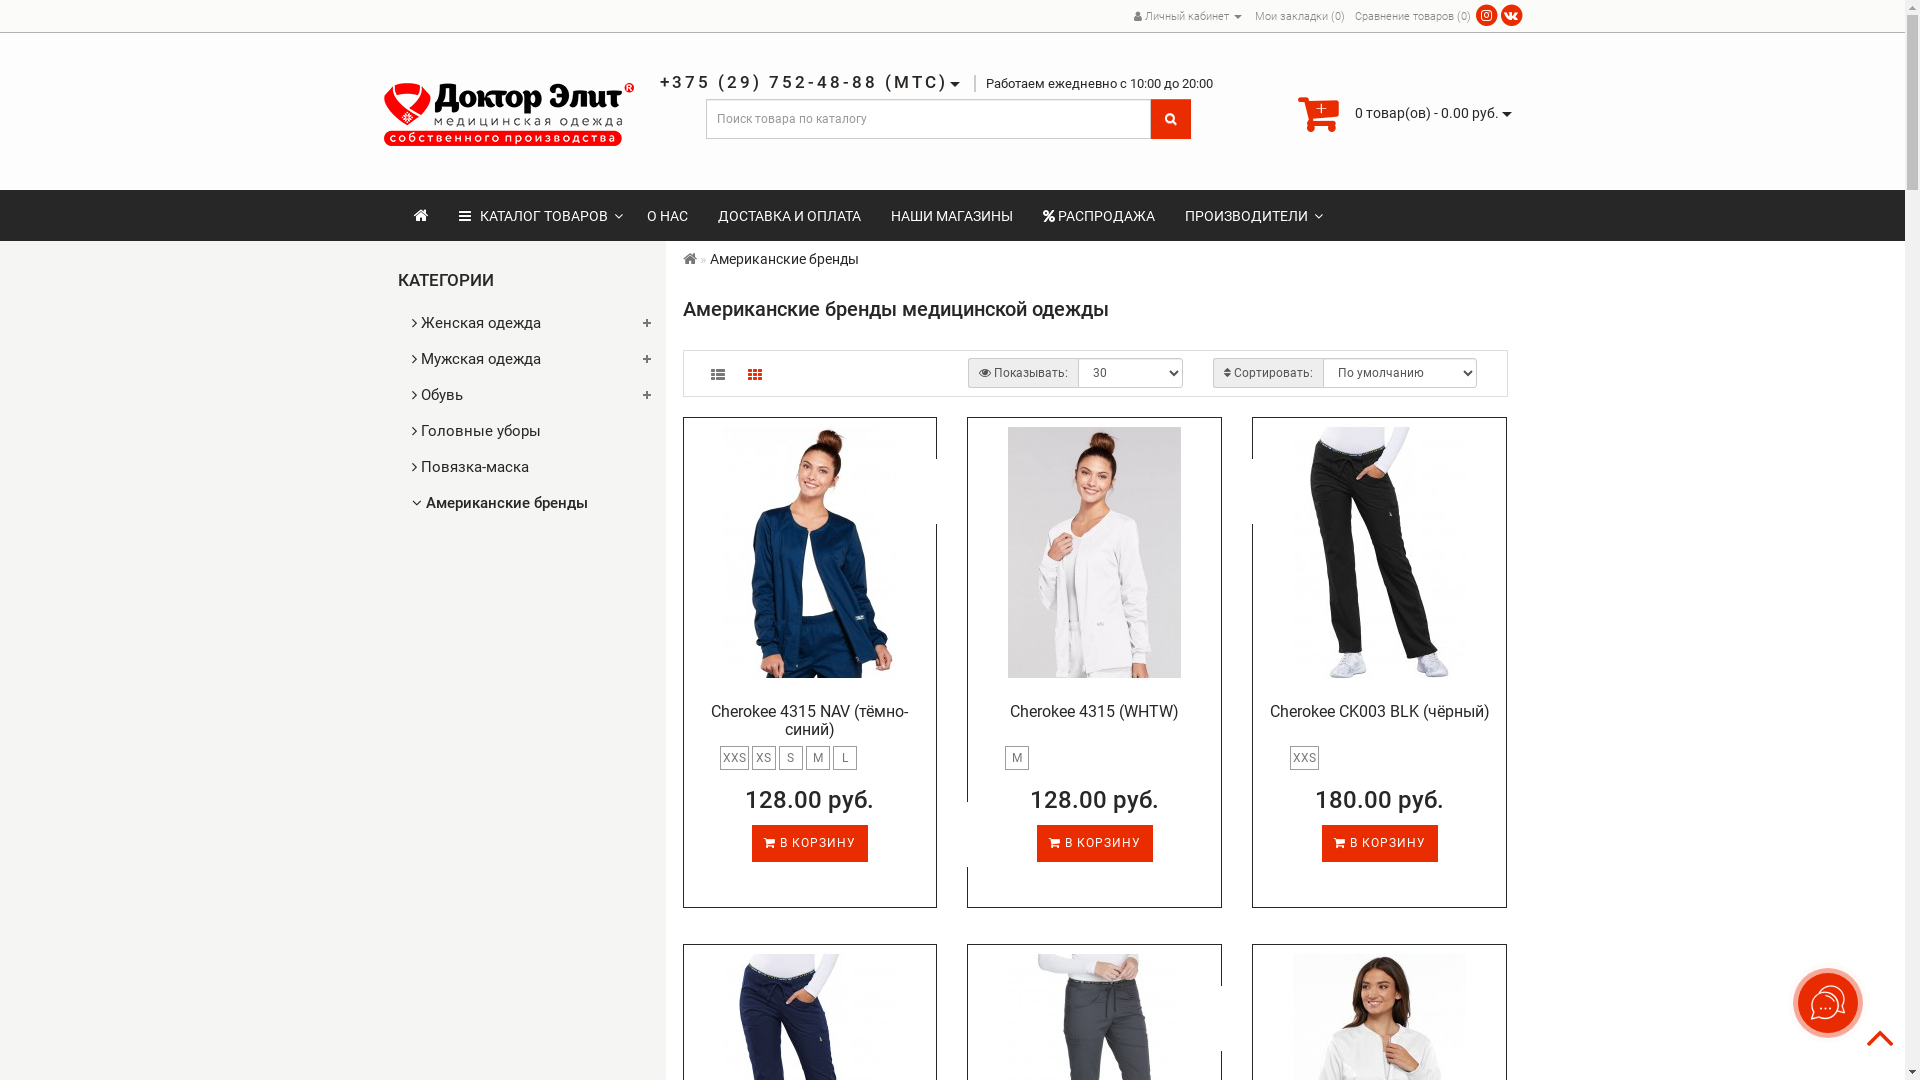 This screenshot has height=1080, width=1920. What do you see at coordinates (1486, 16) in the screenshot?
I see `Instagram` at bounding box center [1486, 16].